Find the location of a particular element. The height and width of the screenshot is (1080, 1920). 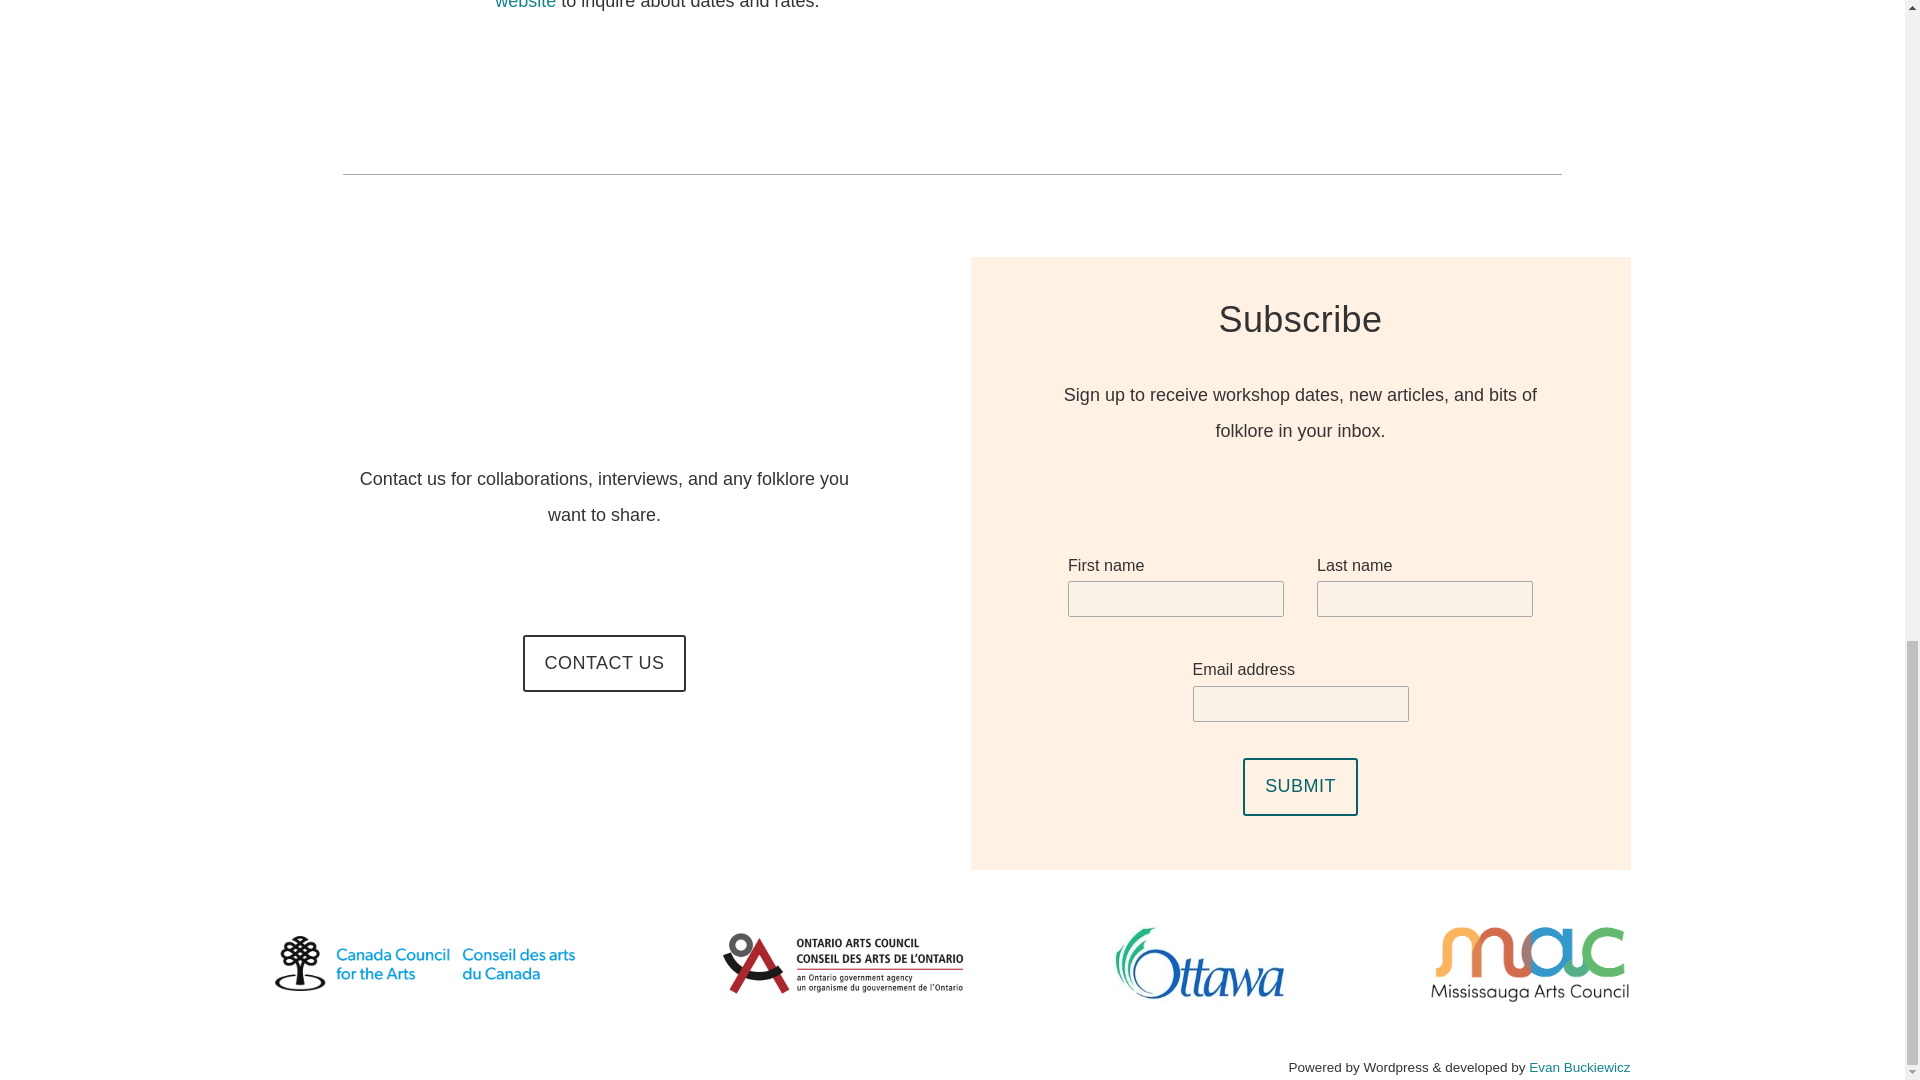

CONTACT US is located at coordinates (604, 664).